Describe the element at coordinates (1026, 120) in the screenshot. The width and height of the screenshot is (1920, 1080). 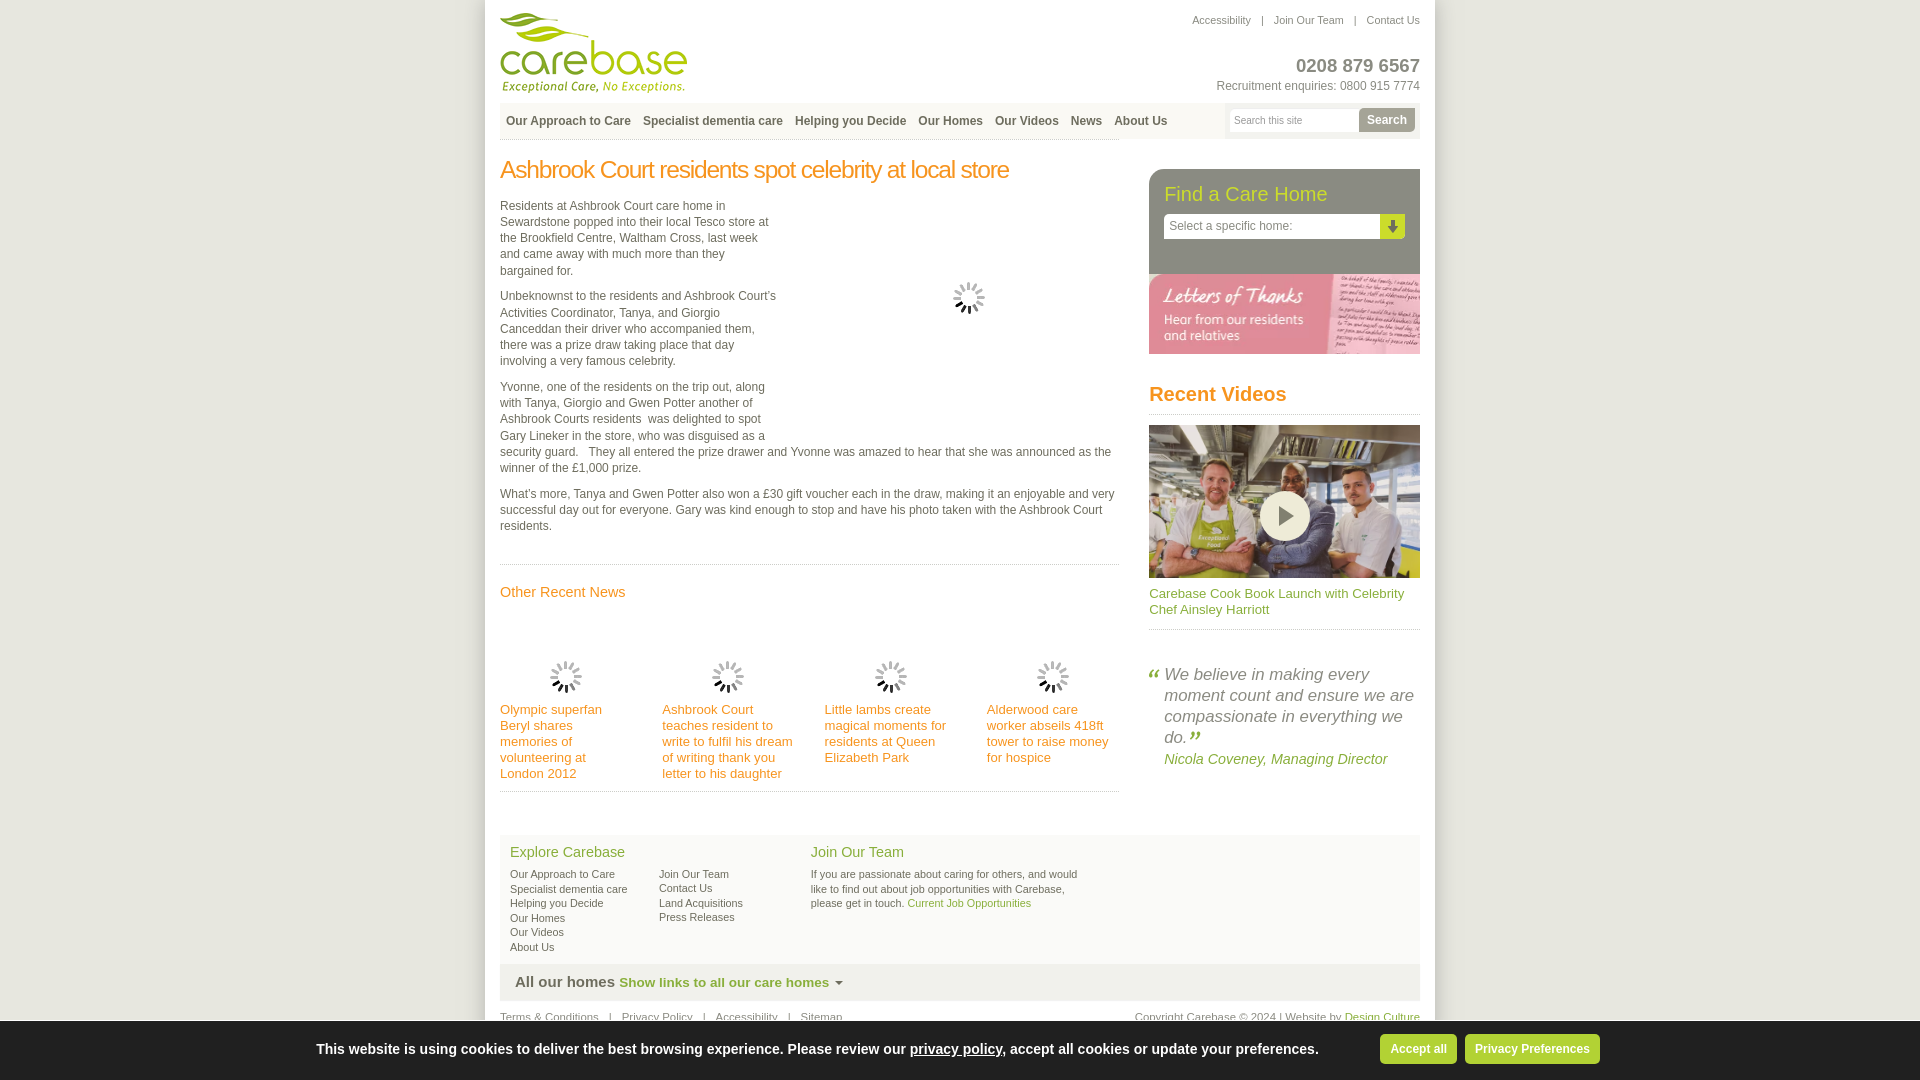
I see `Our Videos` at that location.